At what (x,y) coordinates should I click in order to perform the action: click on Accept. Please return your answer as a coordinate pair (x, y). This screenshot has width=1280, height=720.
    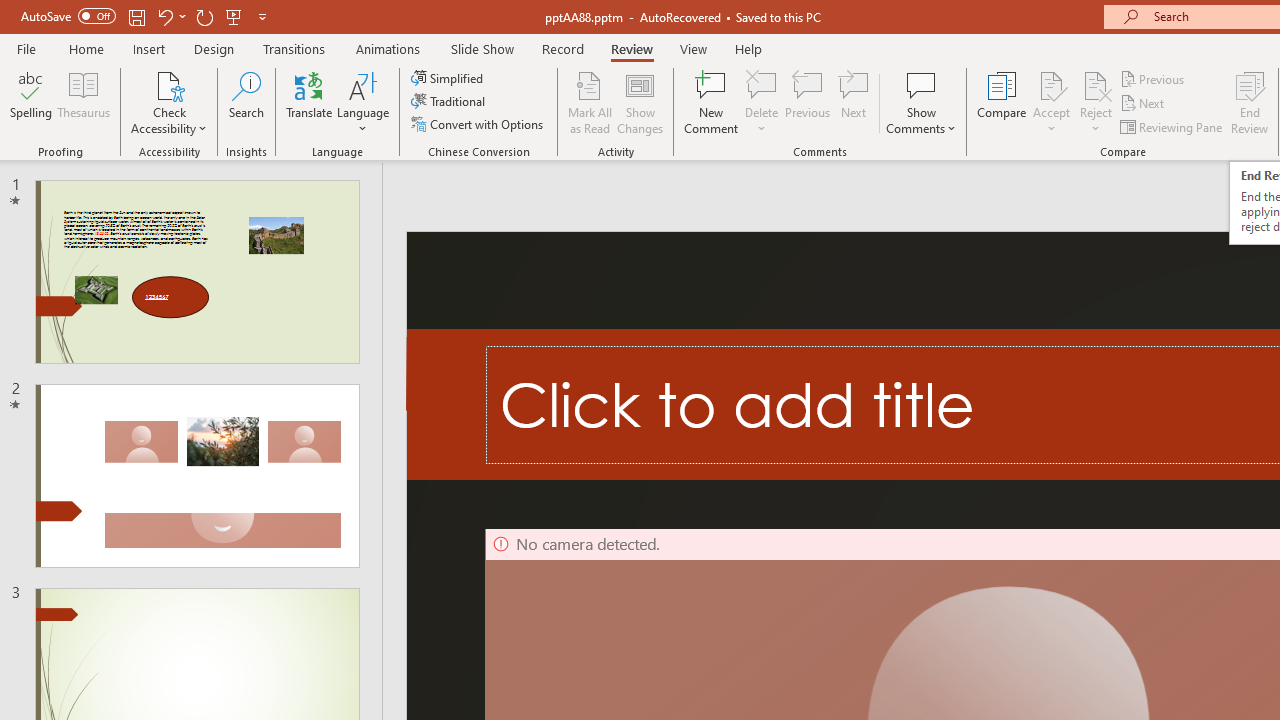
    Looking at the image, I should click on (1051, 102).